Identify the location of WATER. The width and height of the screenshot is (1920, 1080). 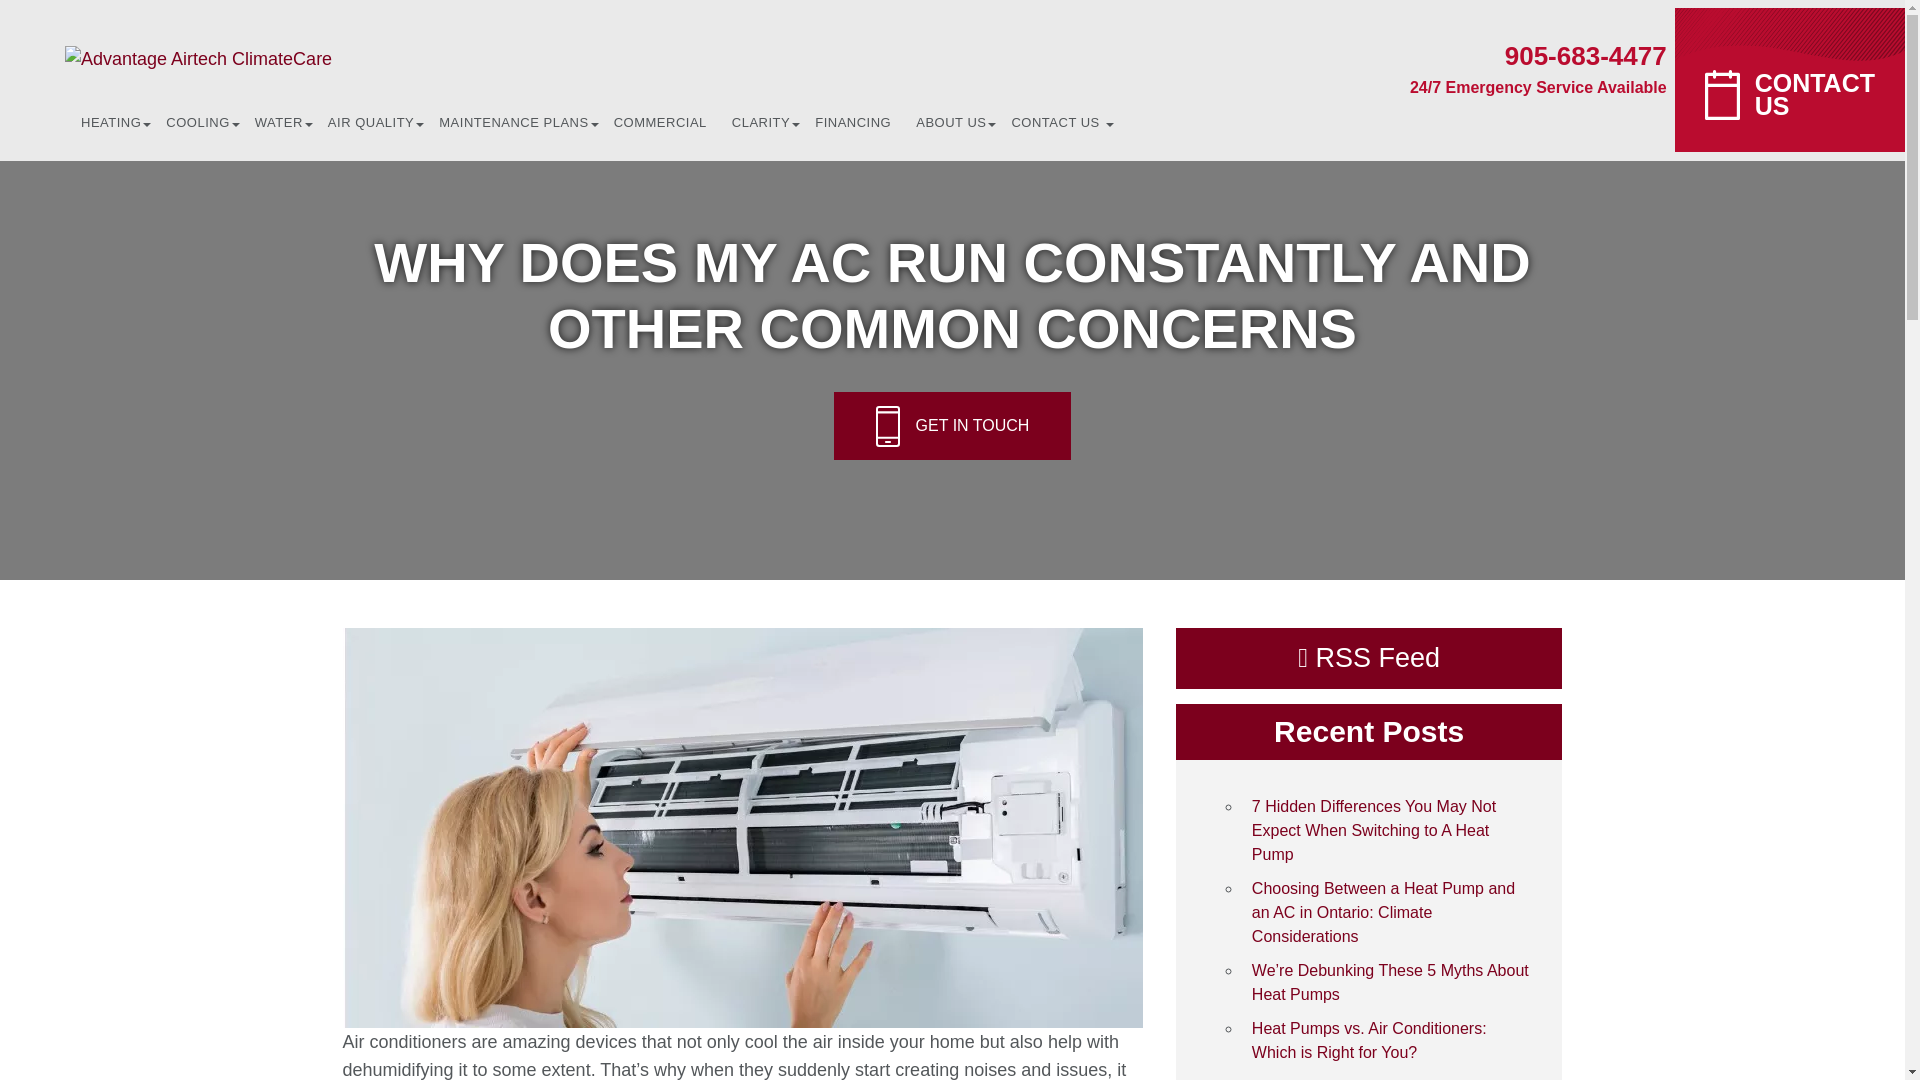
(278, 122).